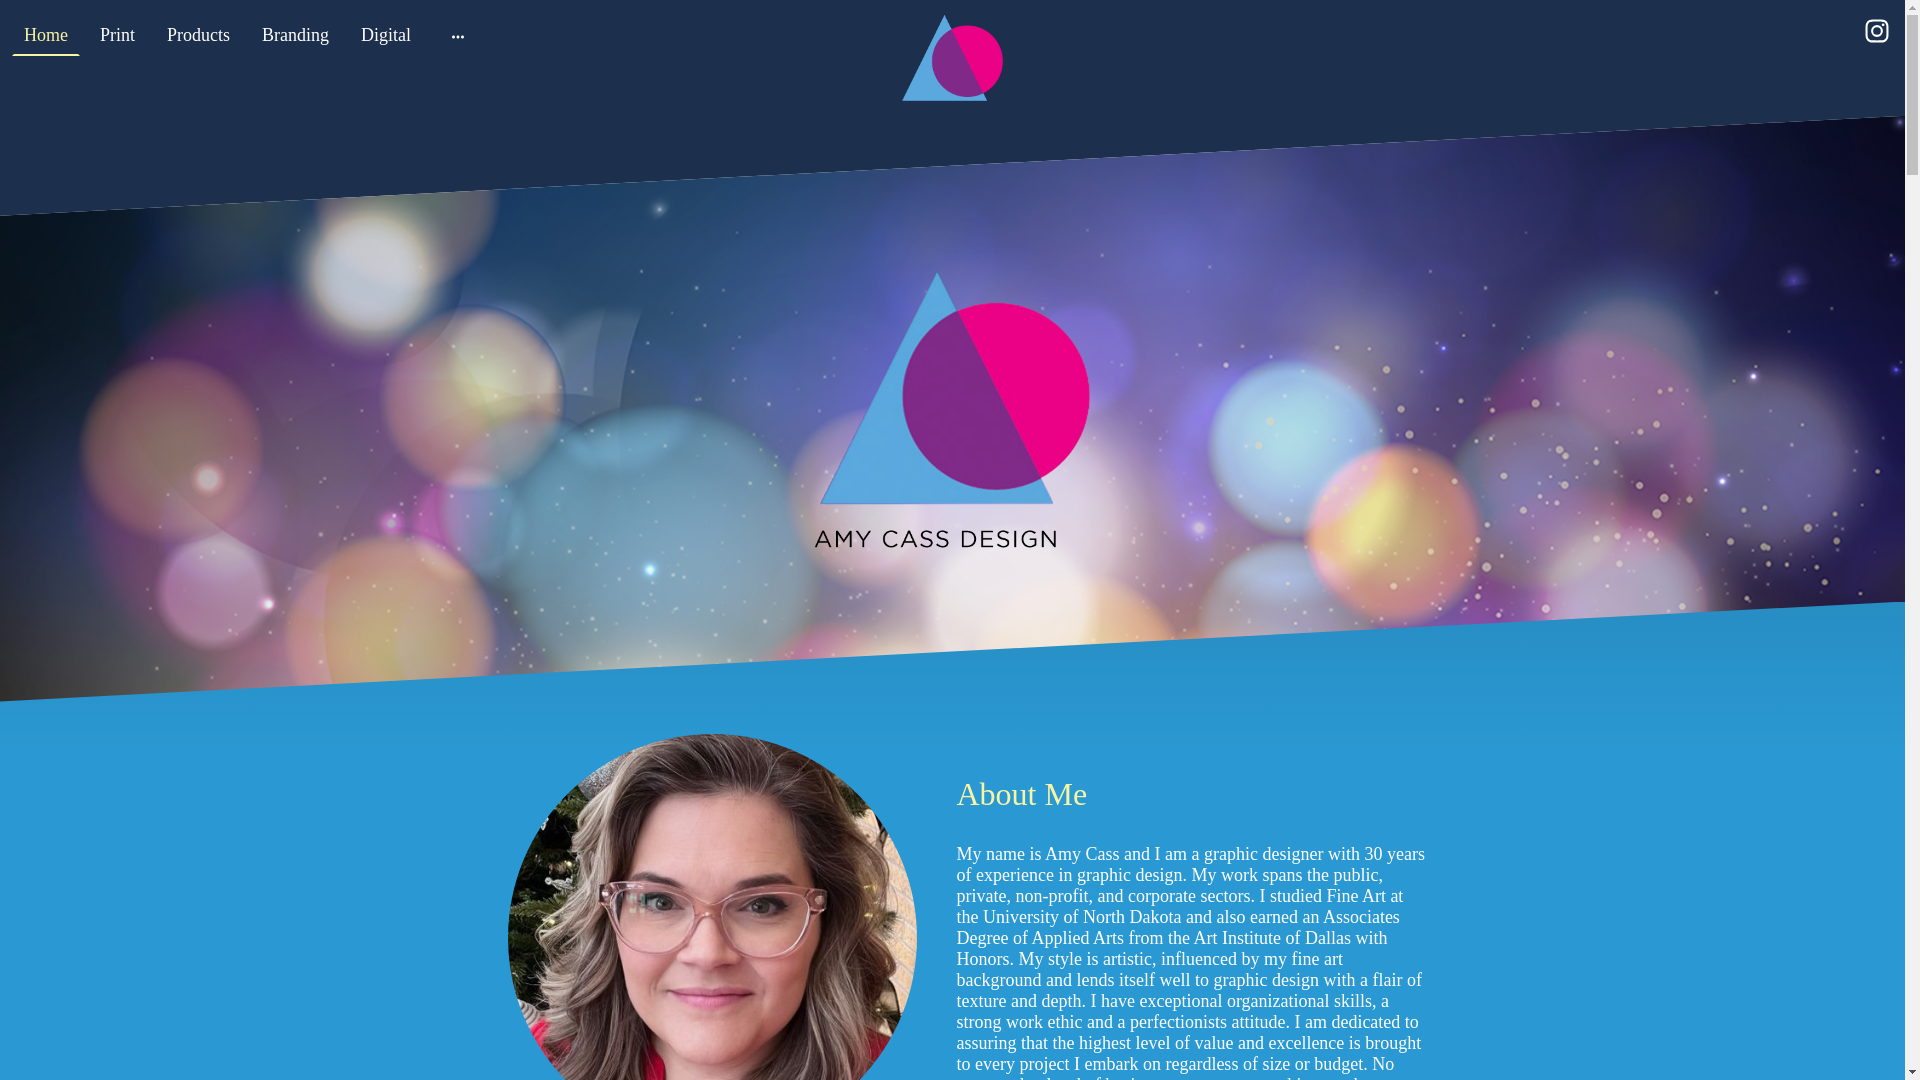  I want to click on Home, so click(46, 36).